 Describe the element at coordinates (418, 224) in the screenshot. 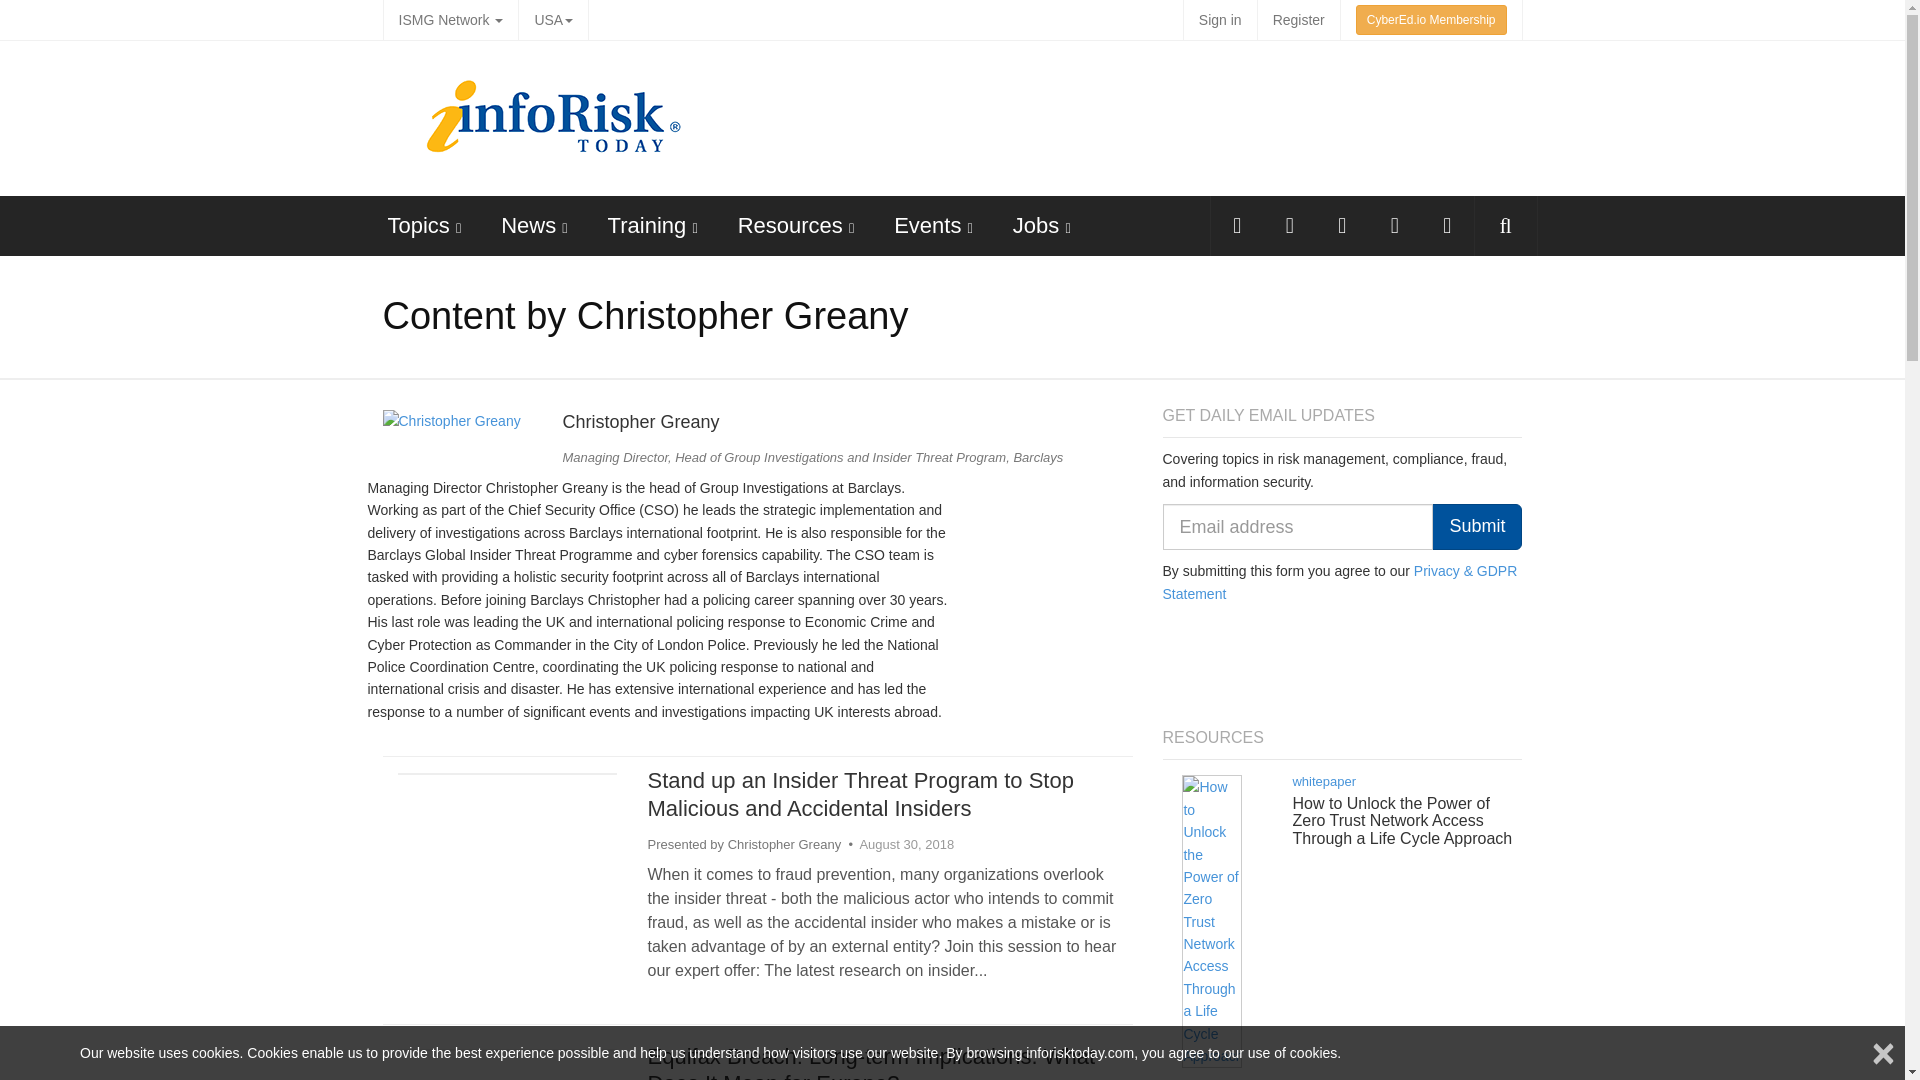

I see `Topics` at that location.